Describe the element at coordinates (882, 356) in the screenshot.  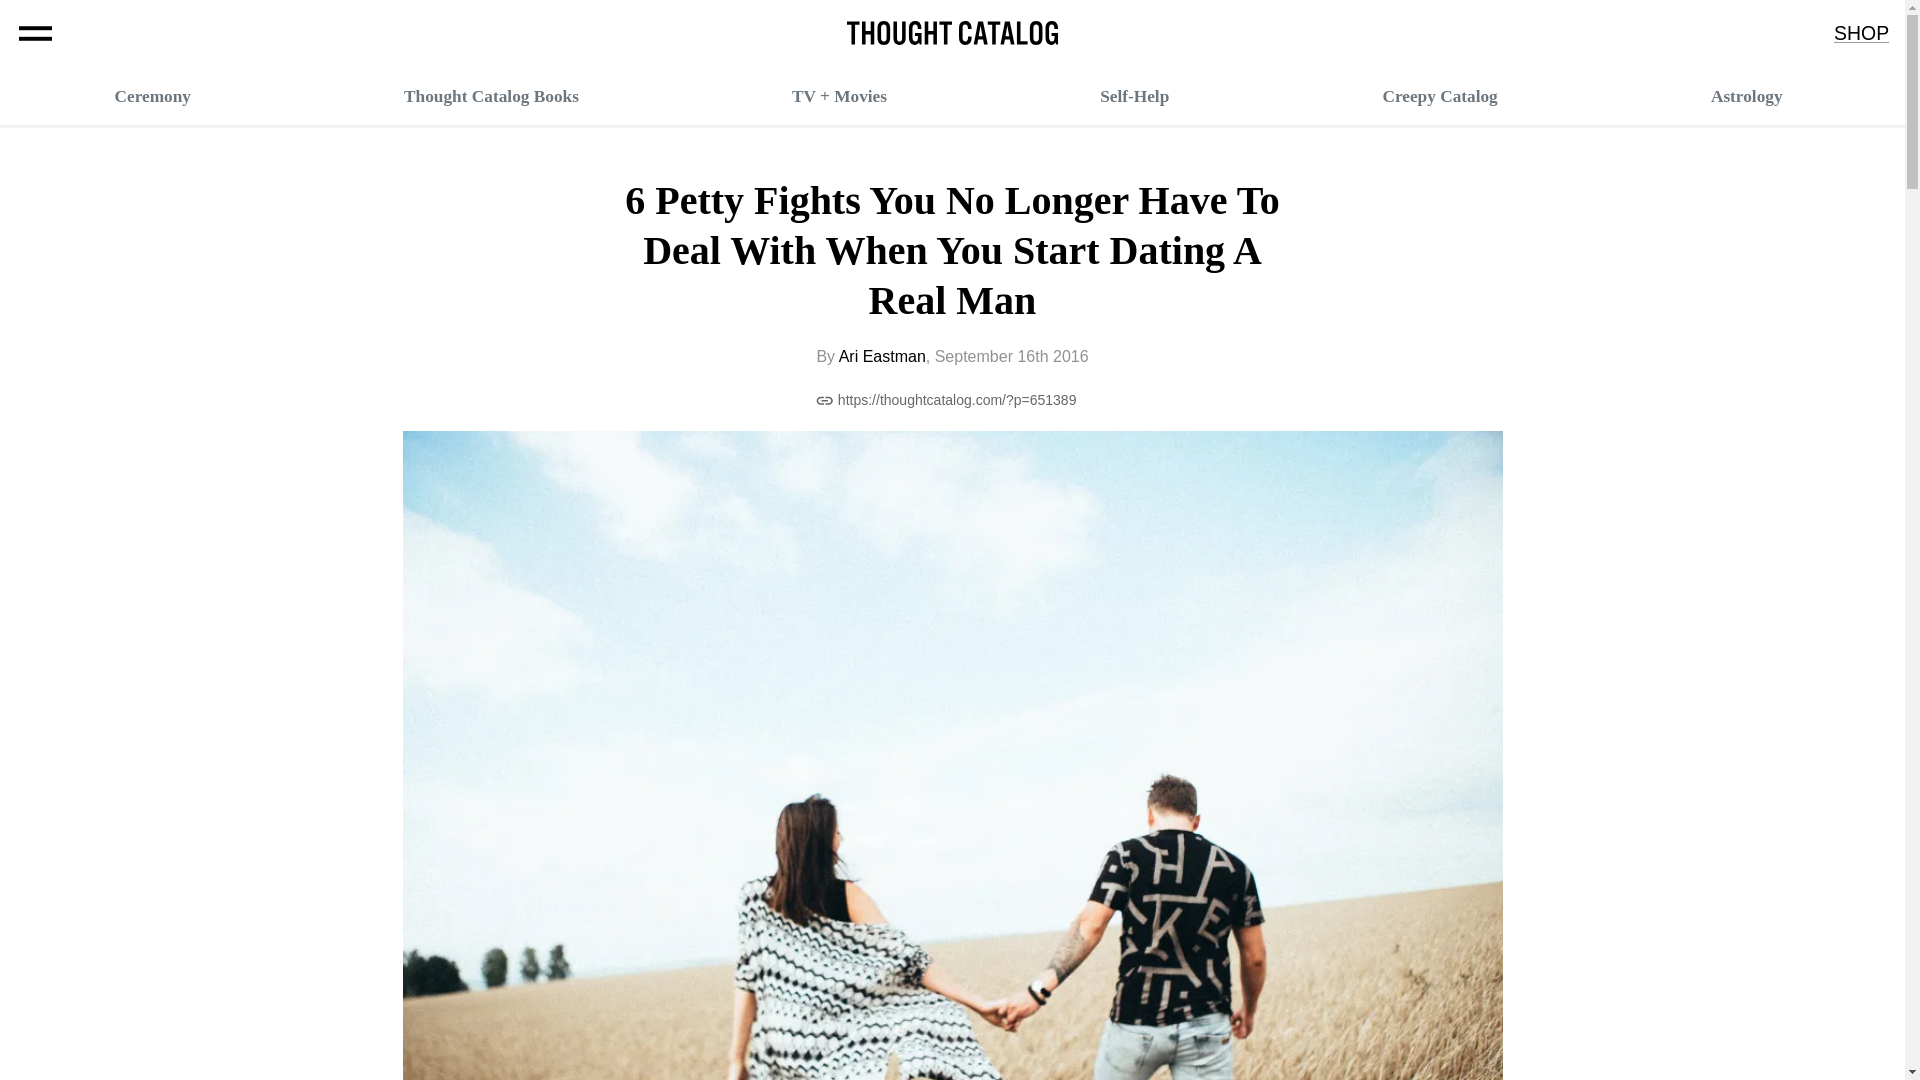
I see `More by Ari Eastman` at that location.